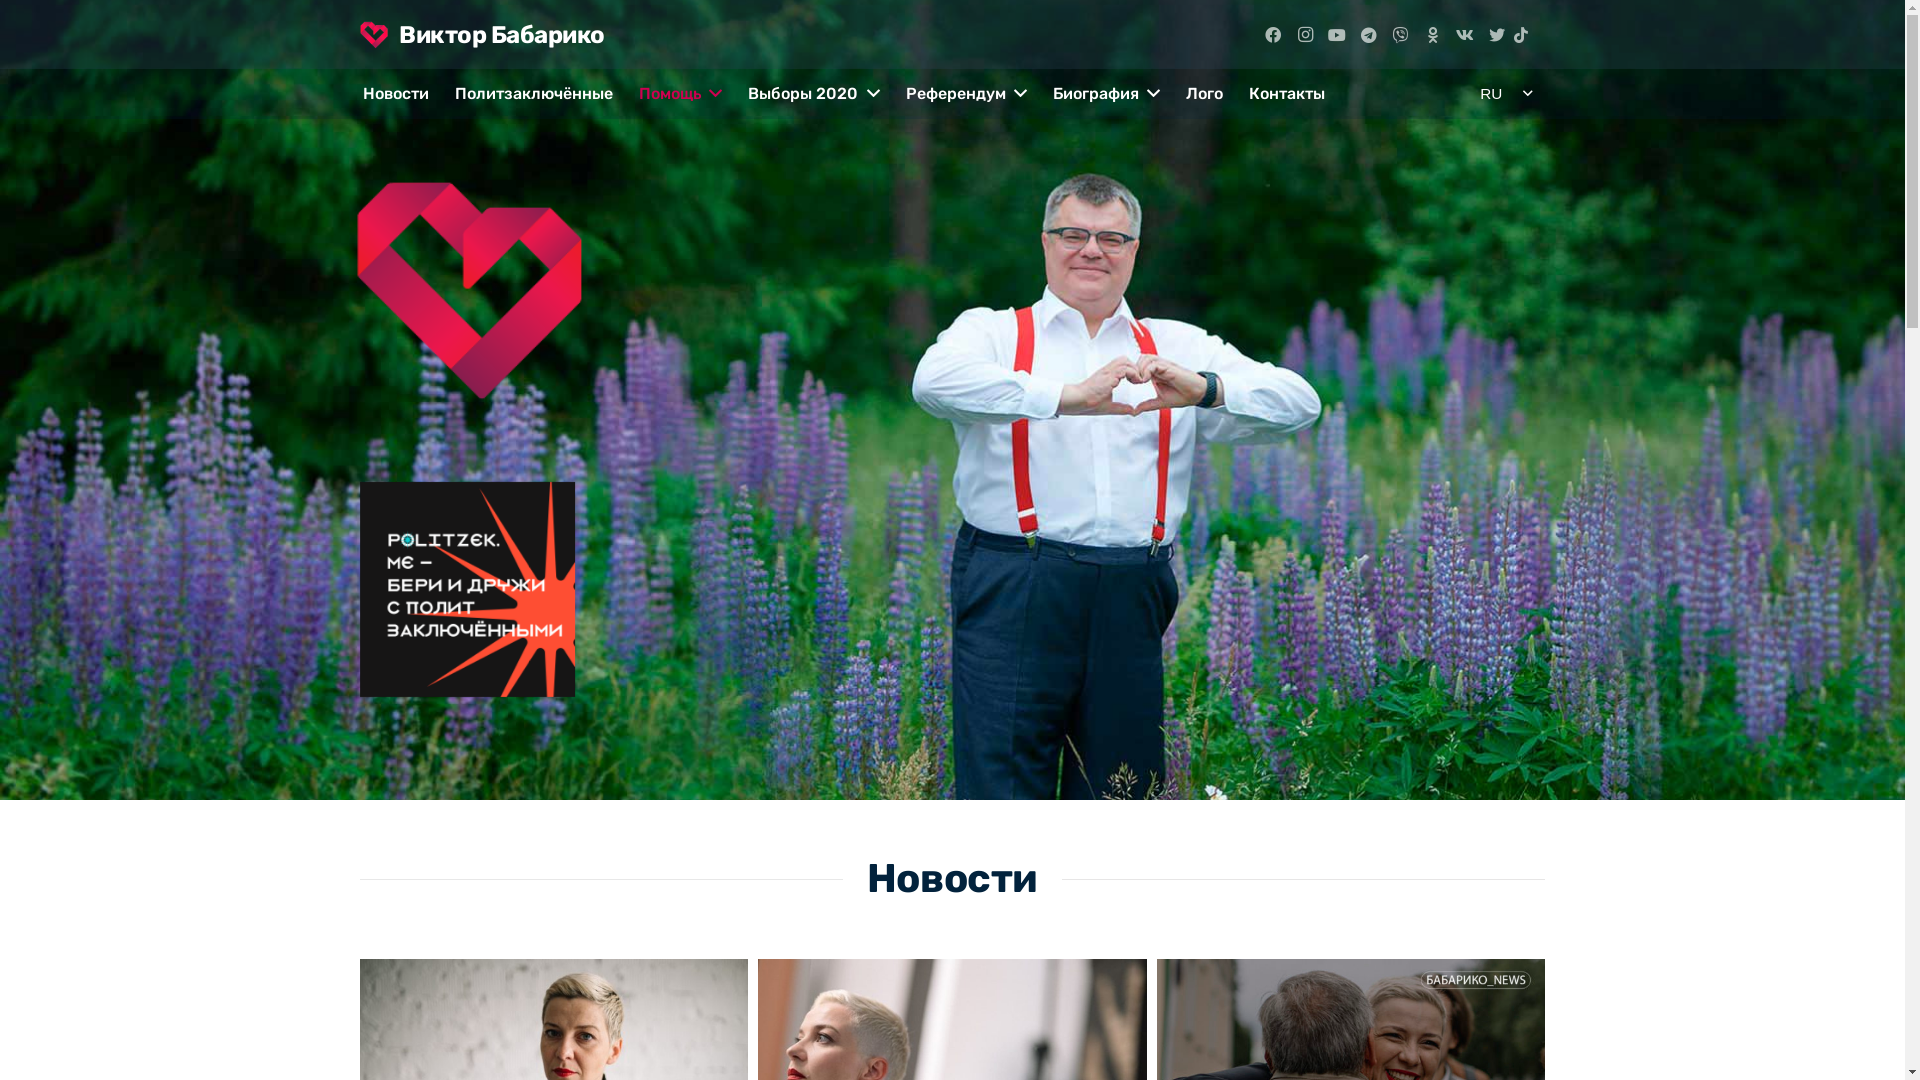  Describe the element at coordinates (1369, 34) in the screenshot. I see `Telegram` at that location.